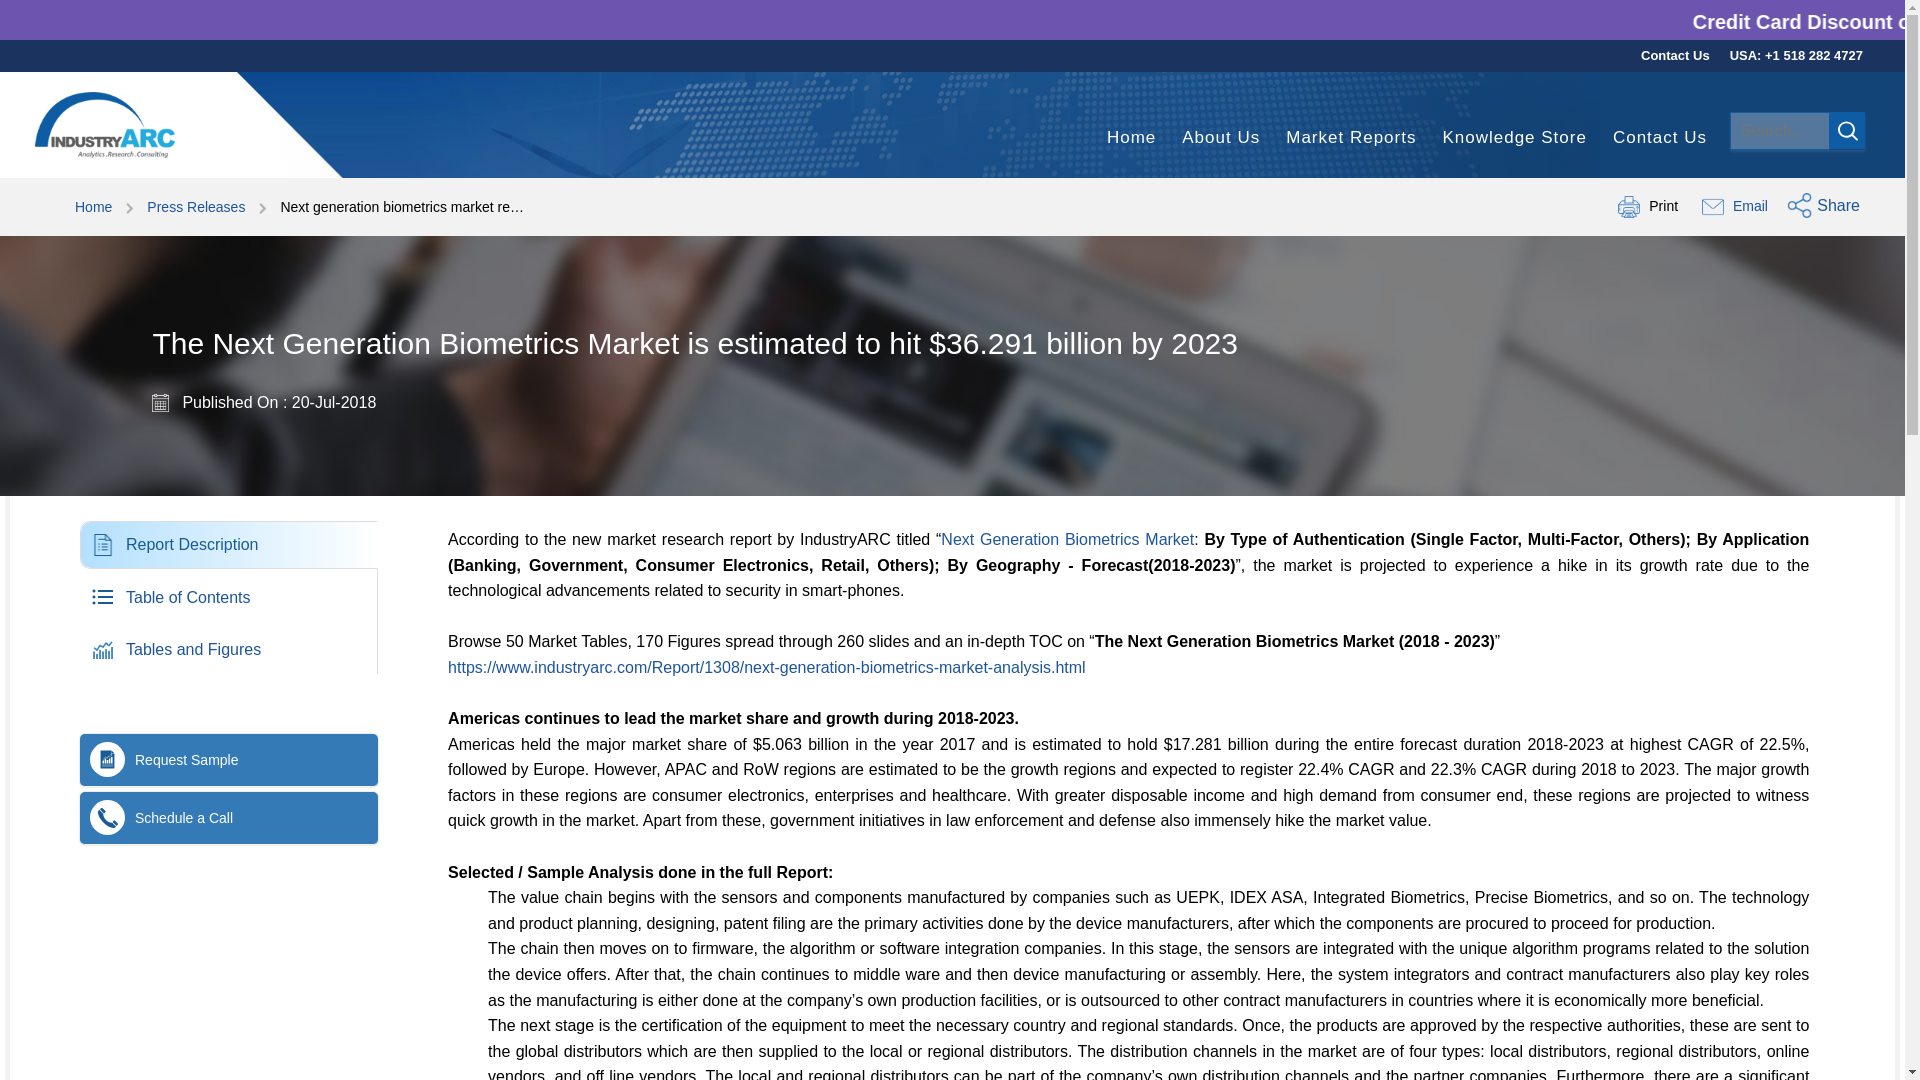  Describe the element at coordinates (1350, 138) in the screenshot. I see `Market Reports` at that location.